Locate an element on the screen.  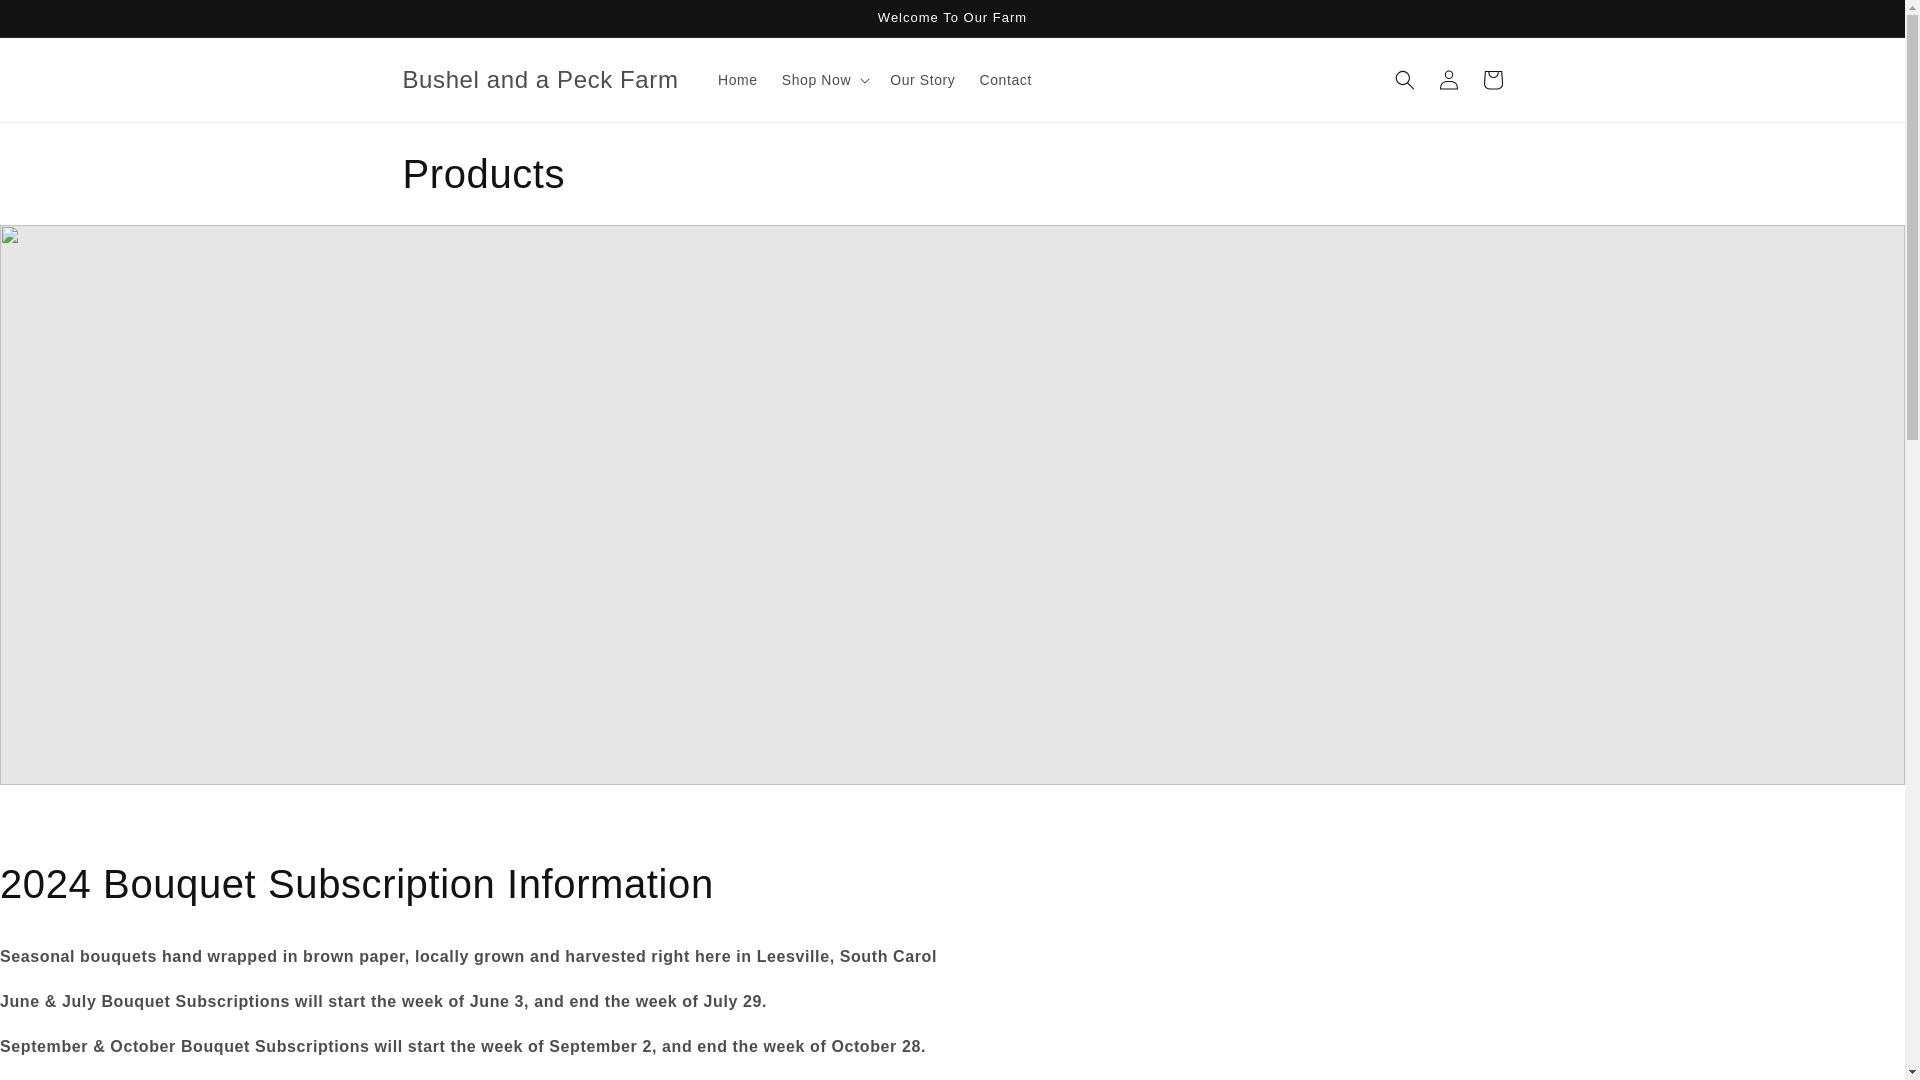
Bushel and a Peck Farm is located at coordinates (540, 80).